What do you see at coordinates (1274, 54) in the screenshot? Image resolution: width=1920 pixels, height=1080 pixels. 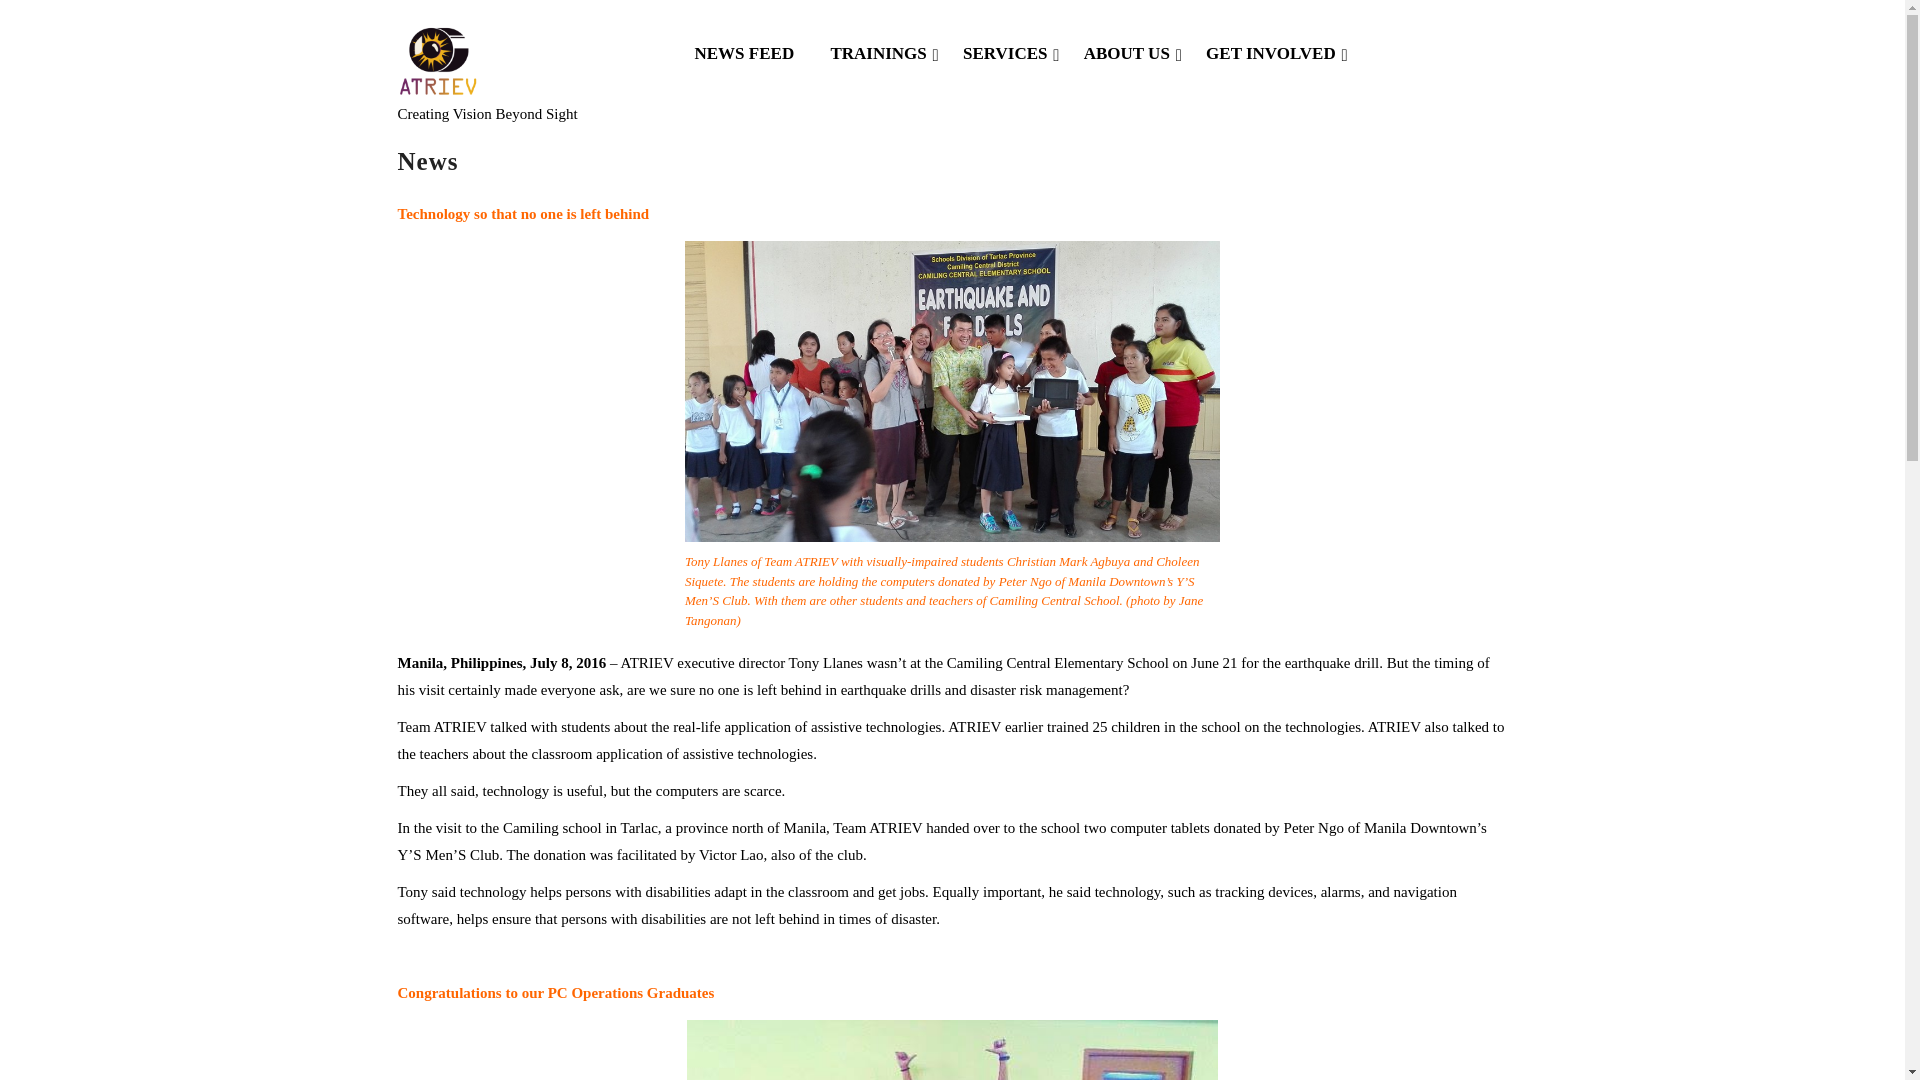 I see `GET INVOLVED` at bounding box center [1274, 54].